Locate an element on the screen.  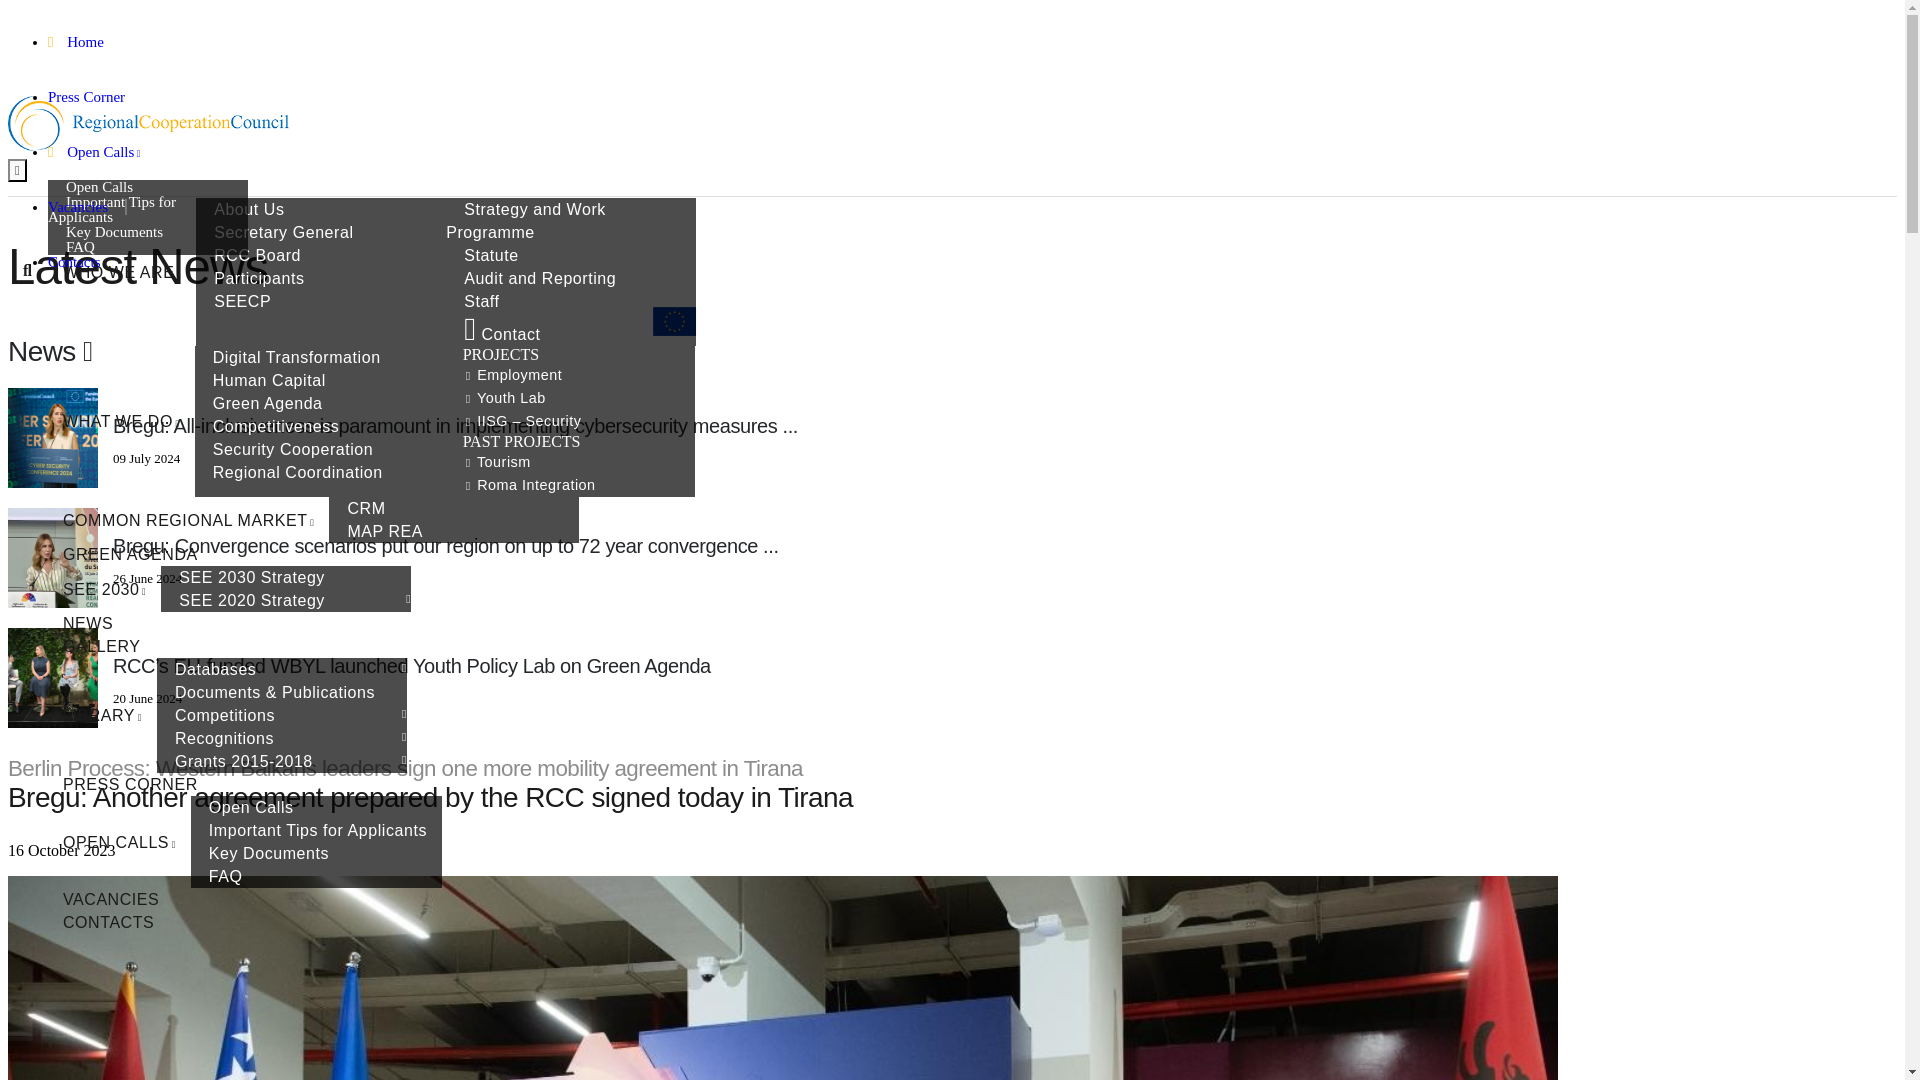
Contacts is located at coordinates (82, 262).